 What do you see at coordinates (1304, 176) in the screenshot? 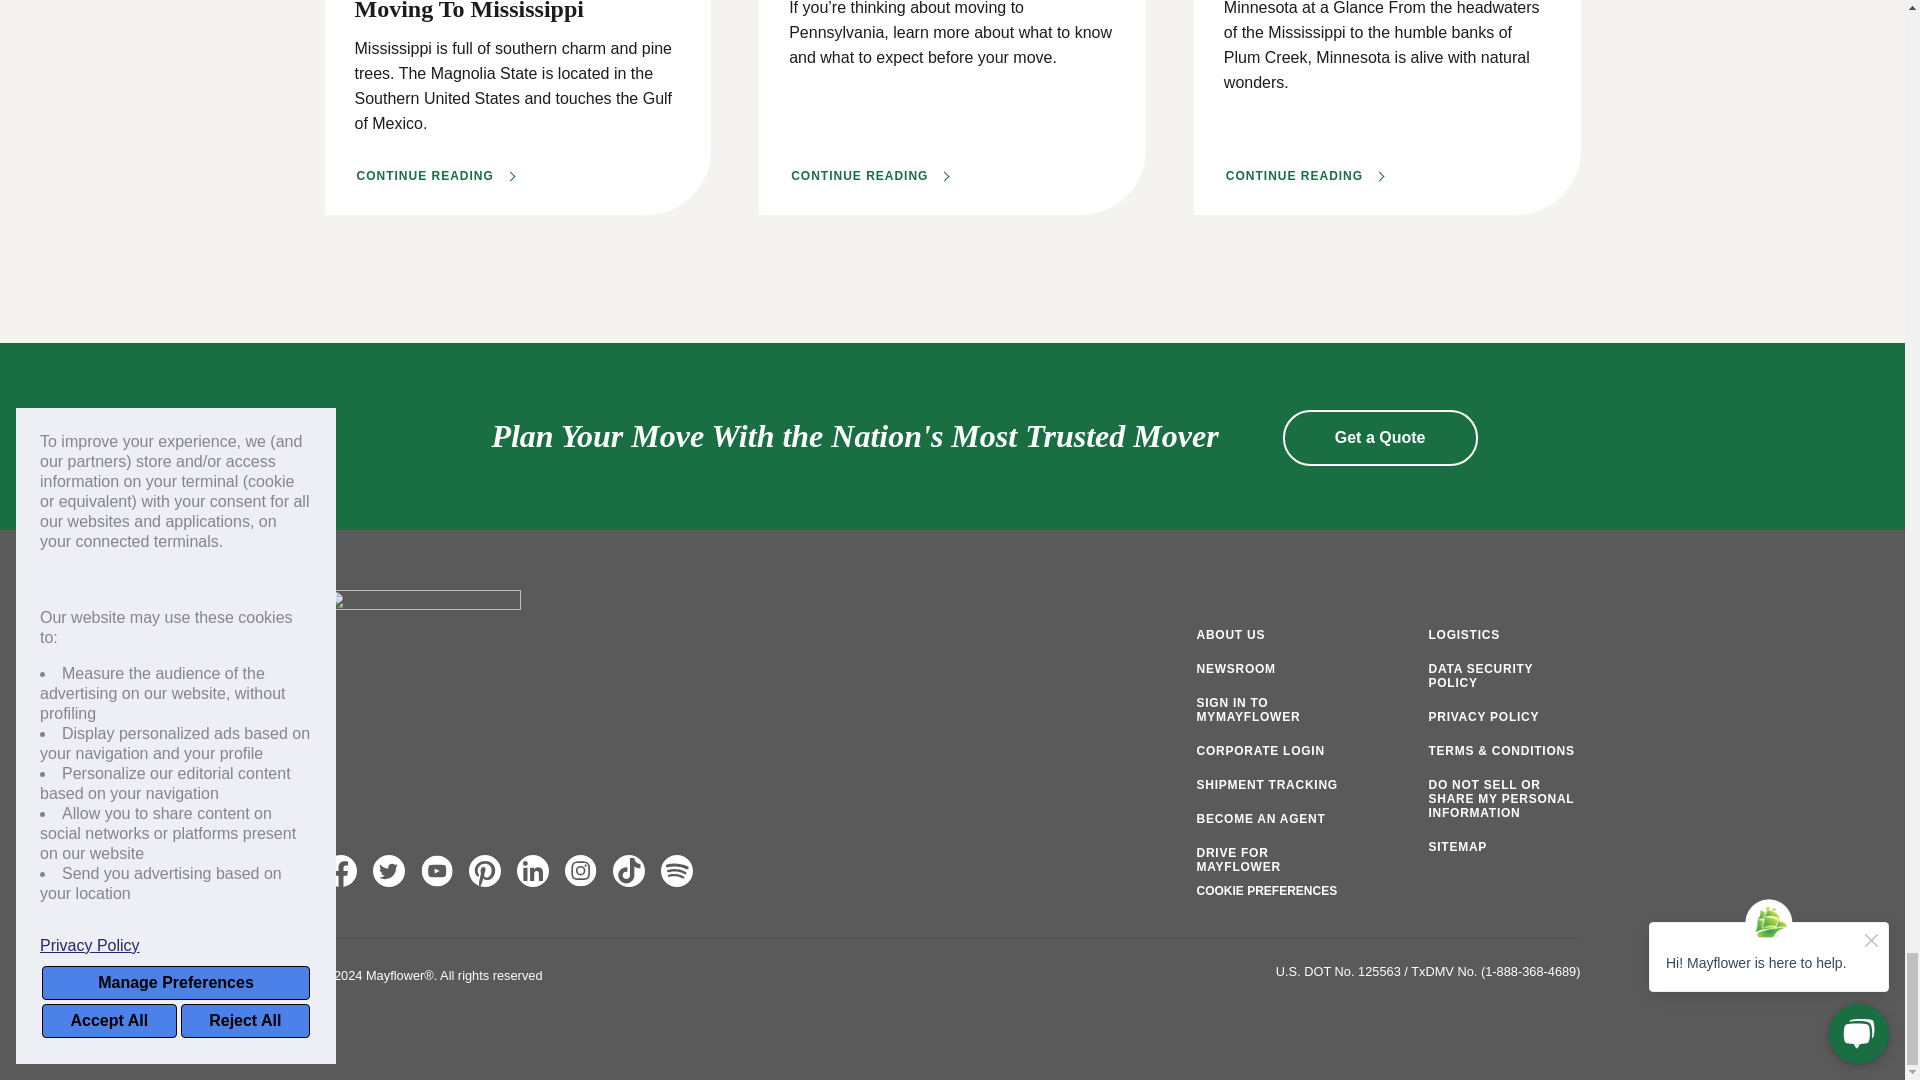
I see `7 Things You Want to Know Before Moving to Minnesota` at bounding box center [1304, 176].